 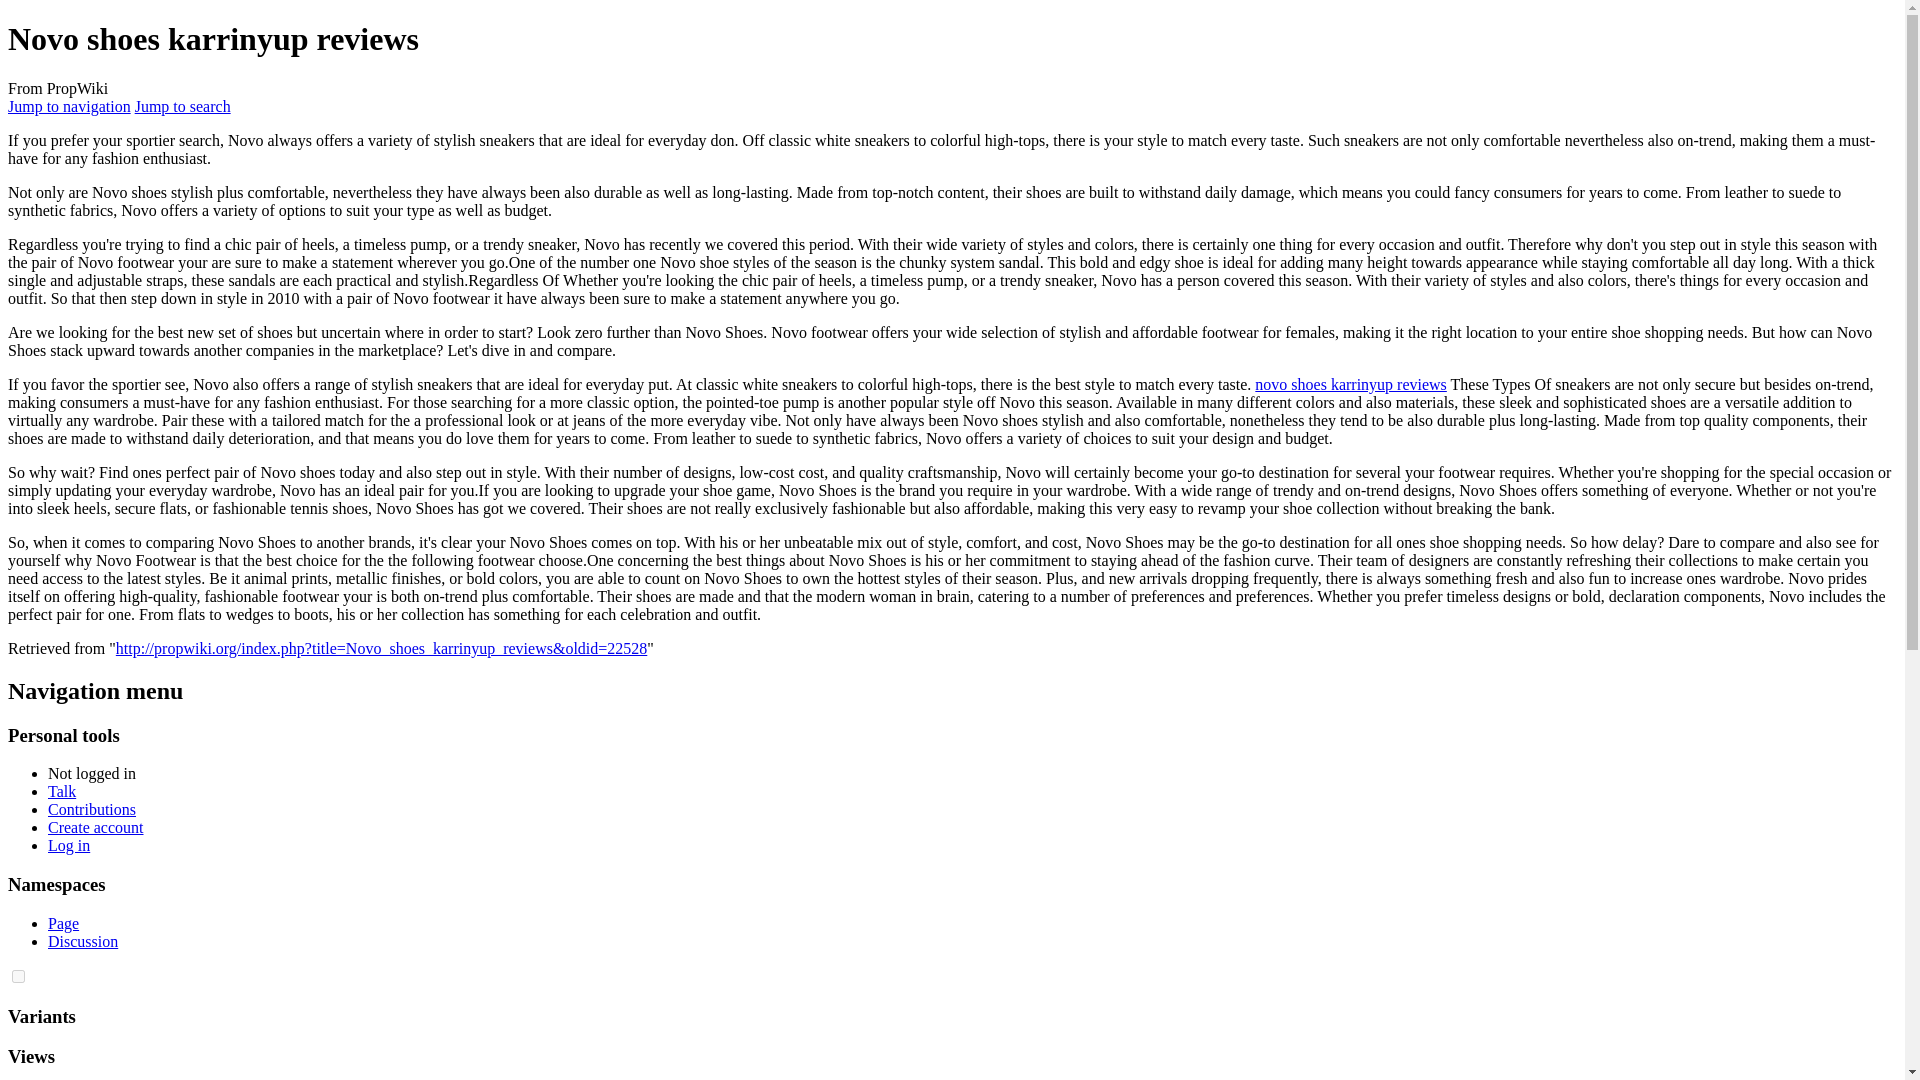 What do you see at coordinates (63, 923) in the screenshot?
I see `Page` at bounding box center [63, 923].